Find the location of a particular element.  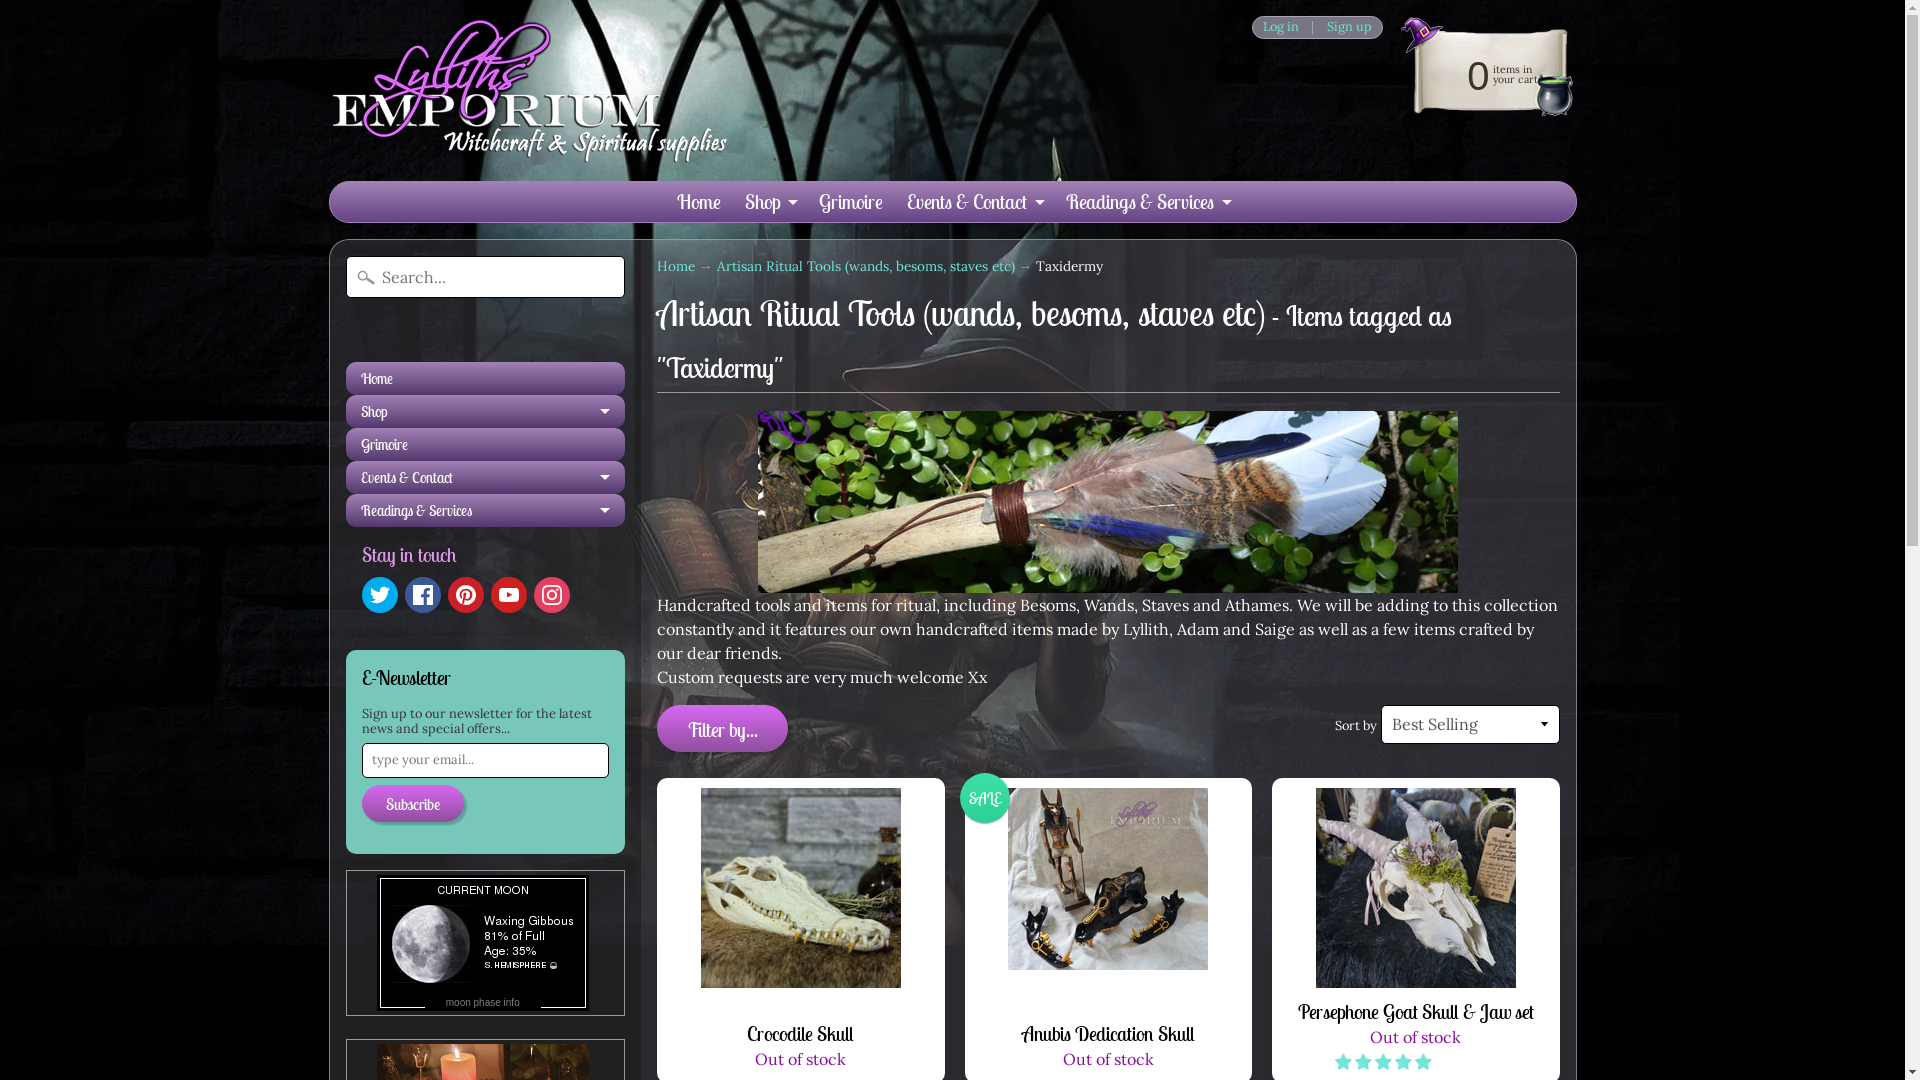

Subscribe is located at coordinates (413, 804).